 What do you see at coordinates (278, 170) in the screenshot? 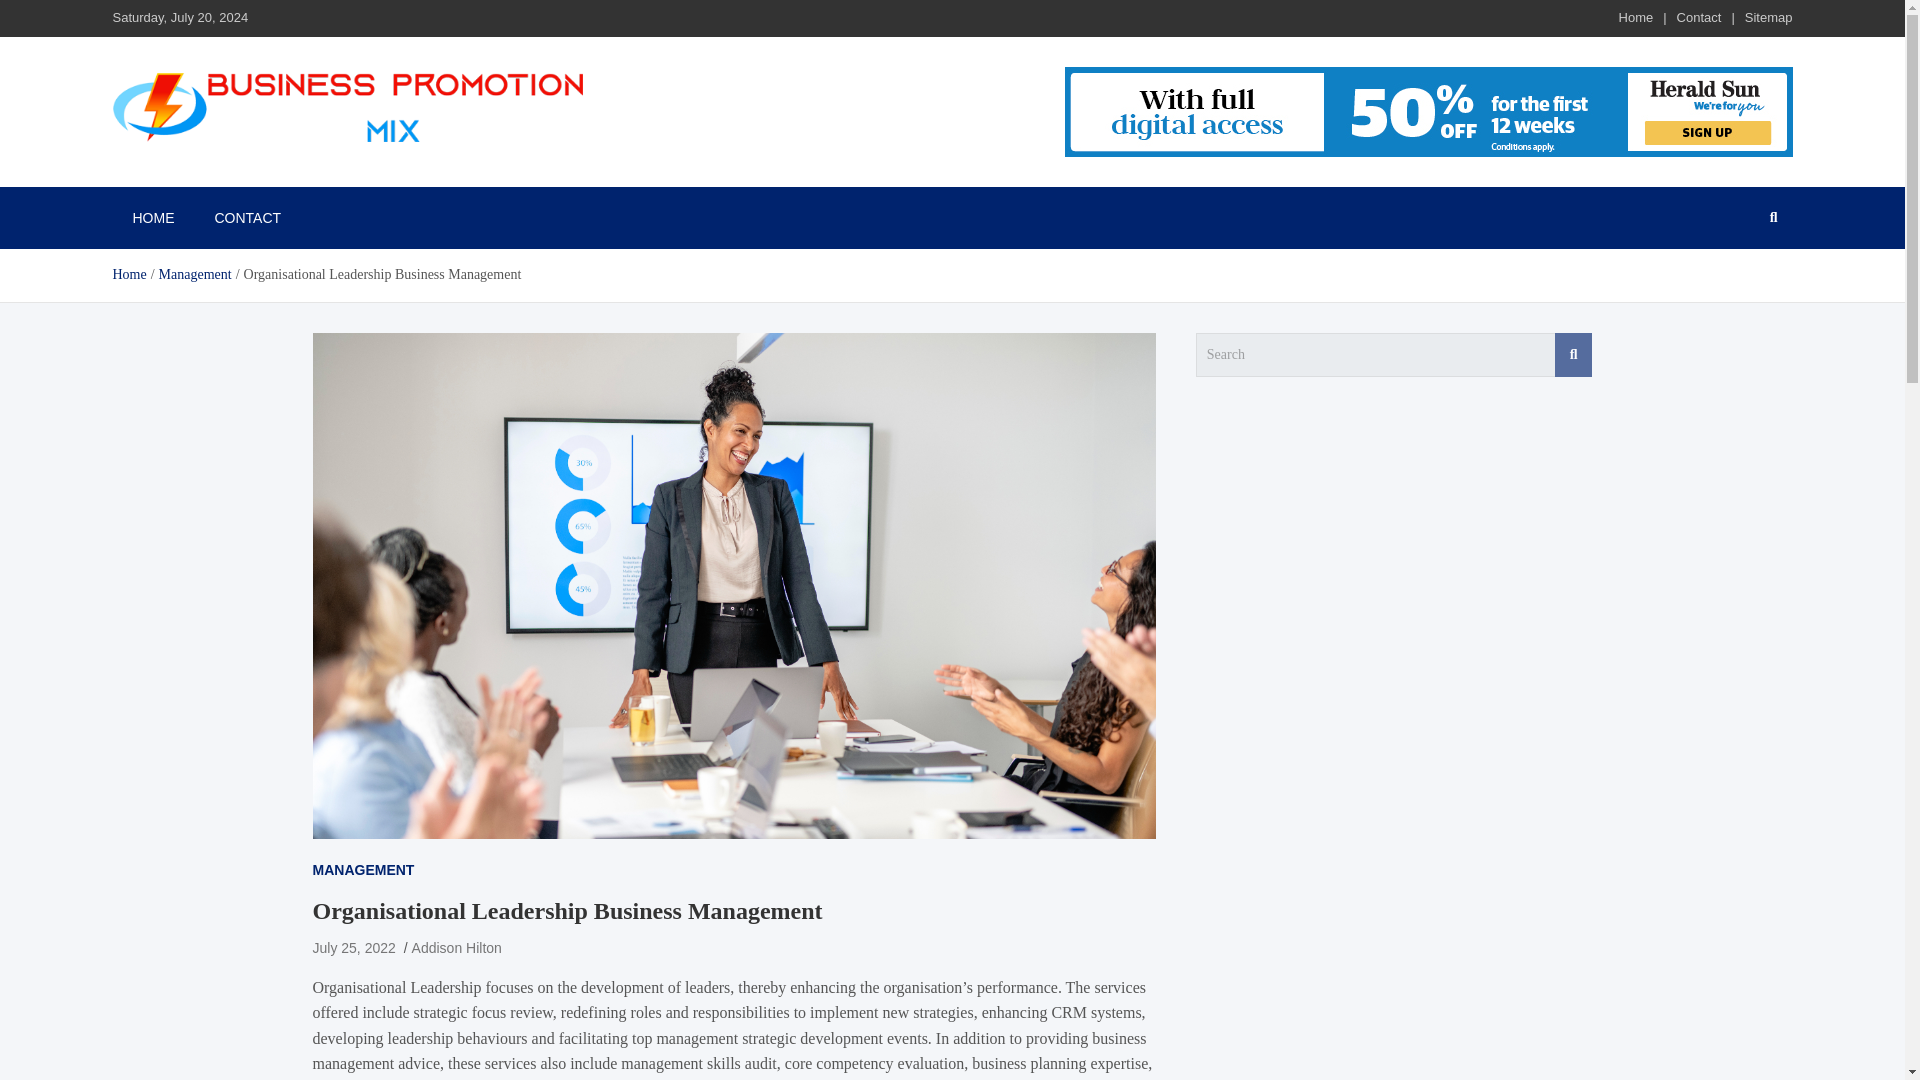
I see `Business Promotion Mix` at bounding box center [278, 170].